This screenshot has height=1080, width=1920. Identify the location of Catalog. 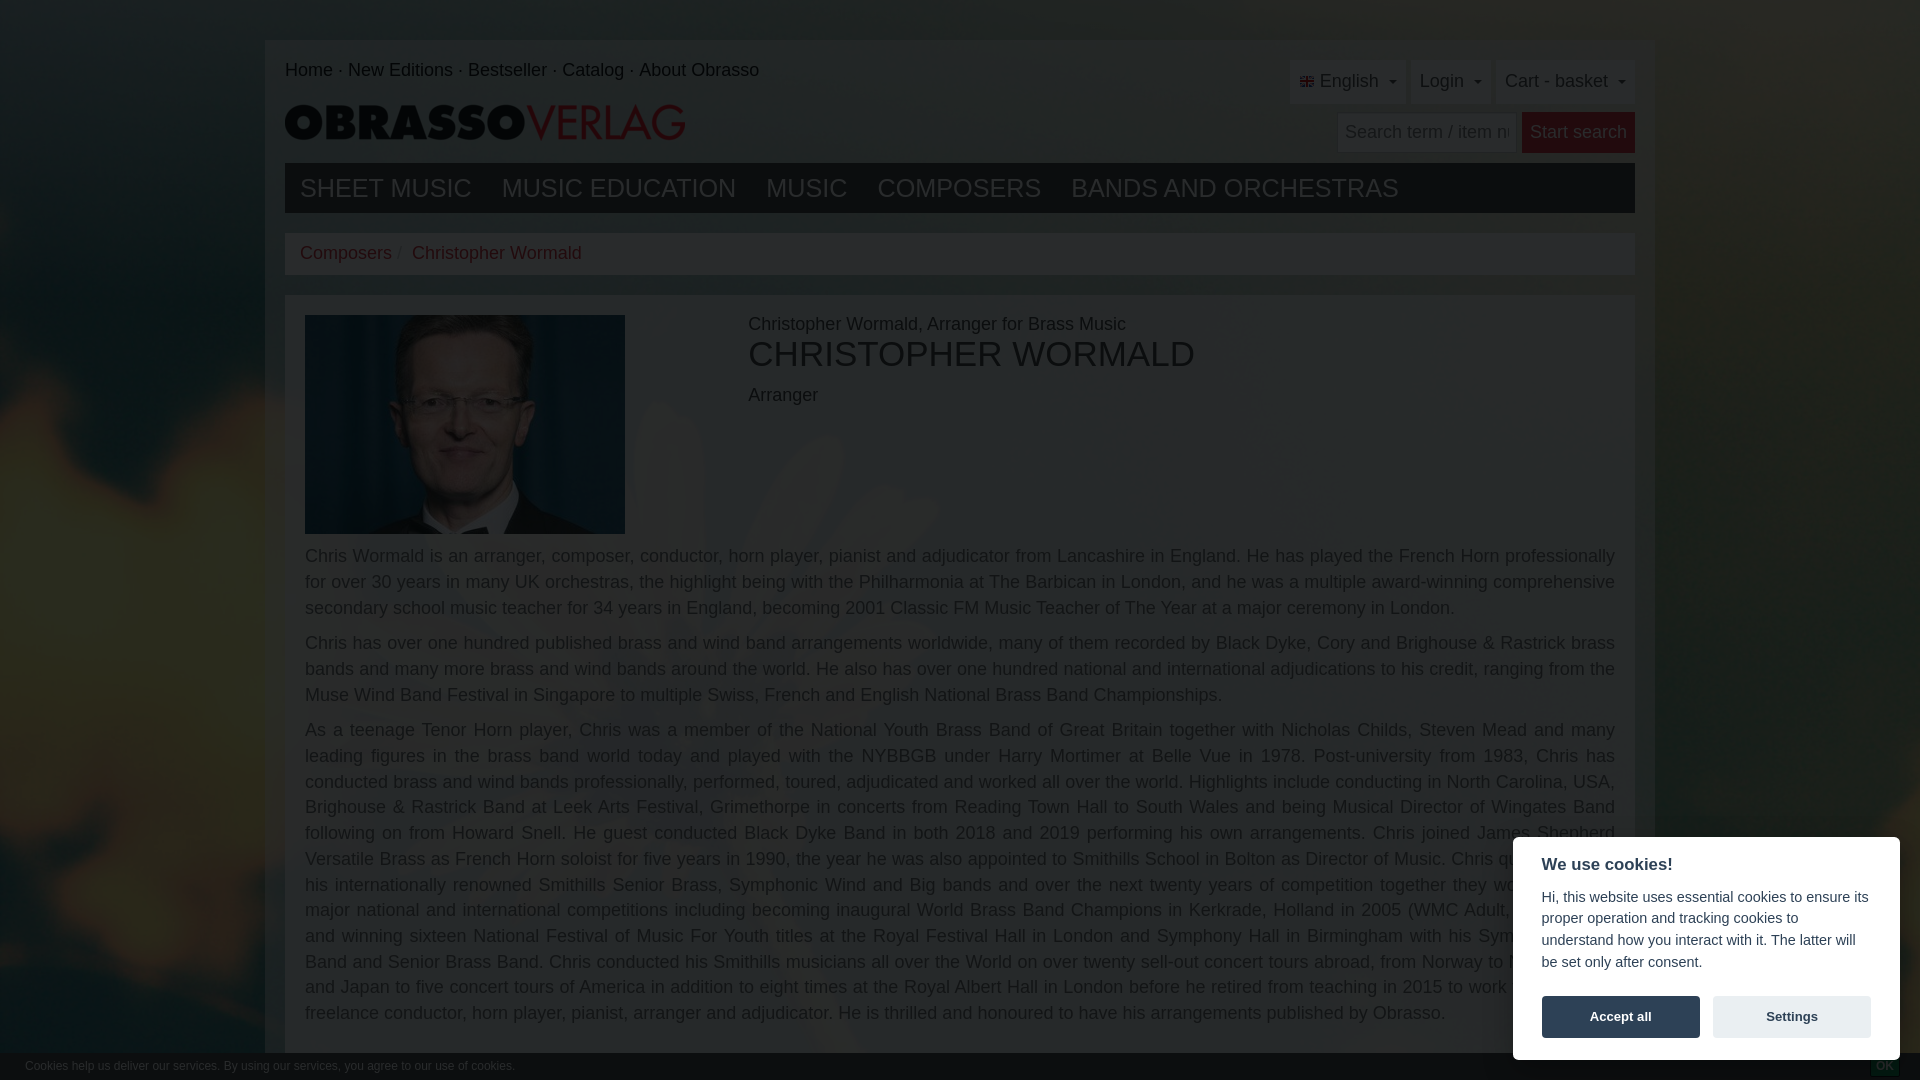
(600, 70).